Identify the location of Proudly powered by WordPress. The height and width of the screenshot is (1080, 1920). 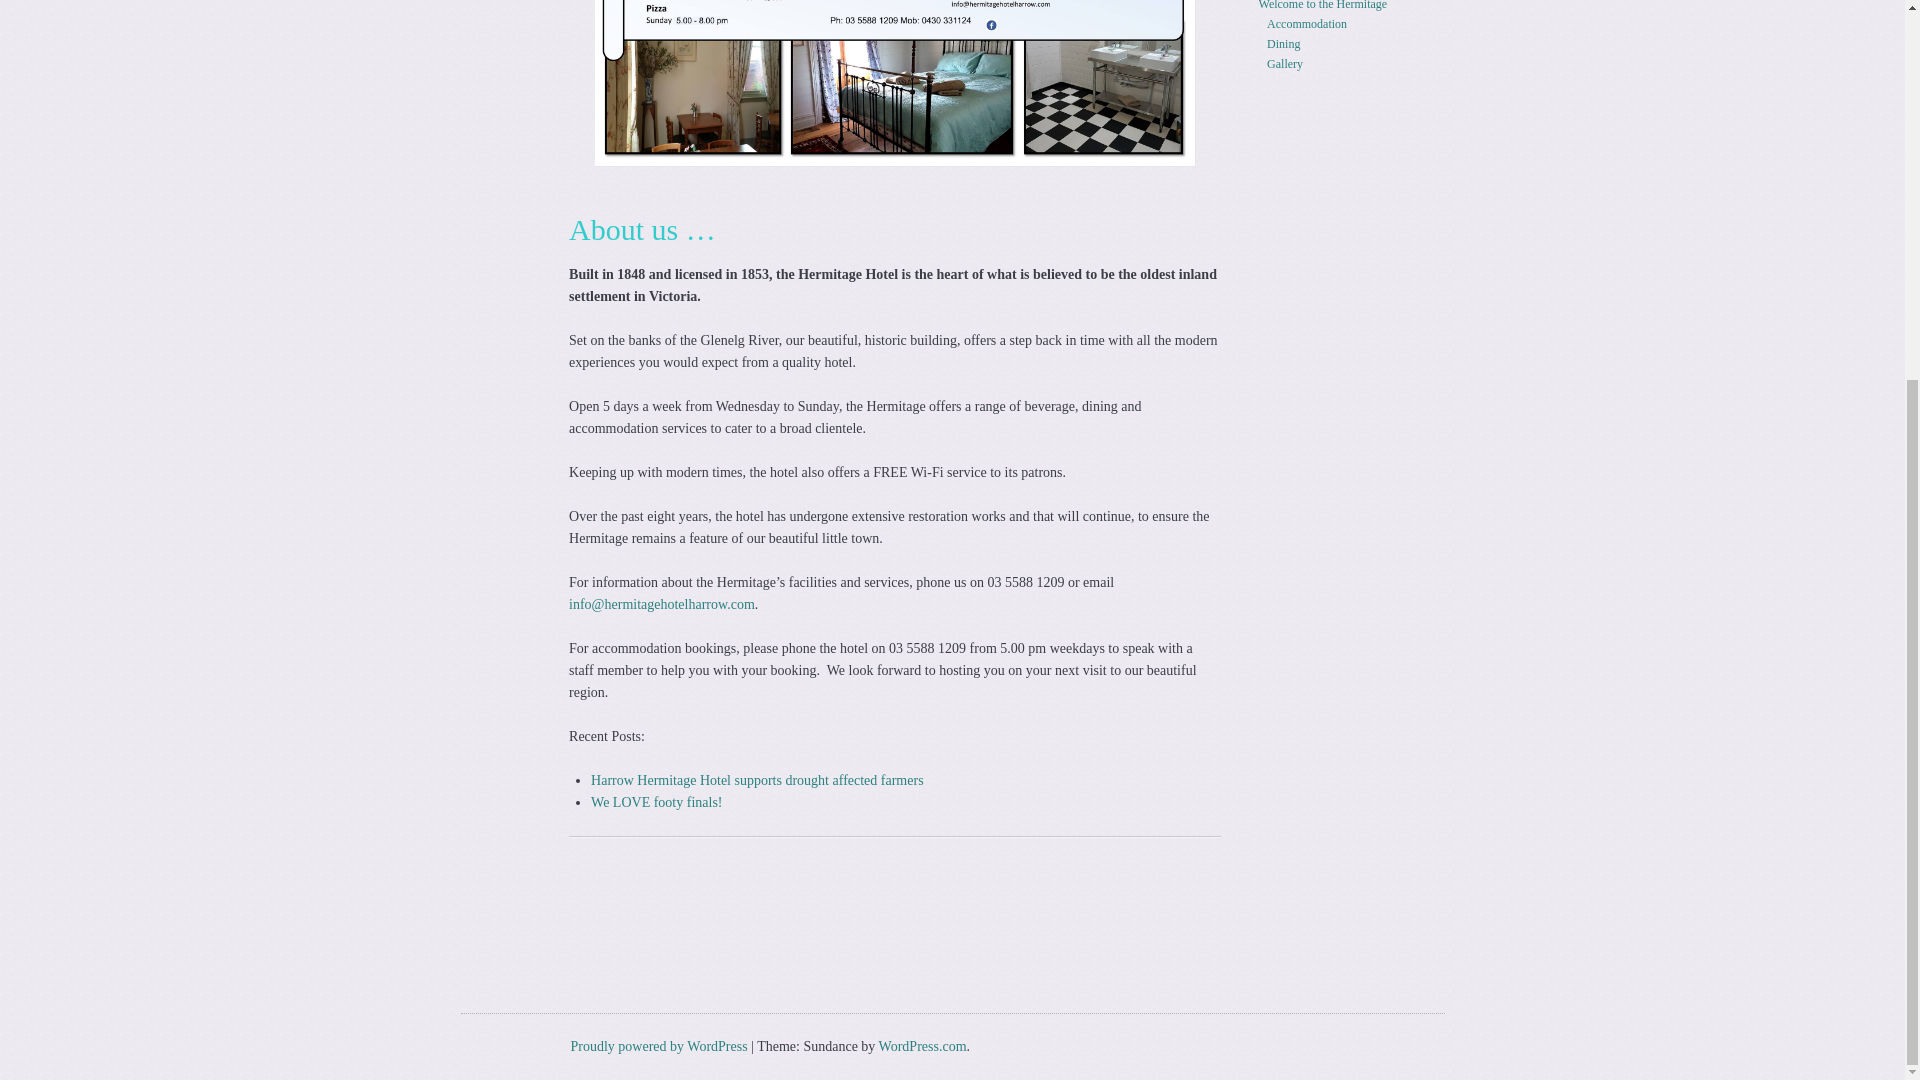
(658, 1046).